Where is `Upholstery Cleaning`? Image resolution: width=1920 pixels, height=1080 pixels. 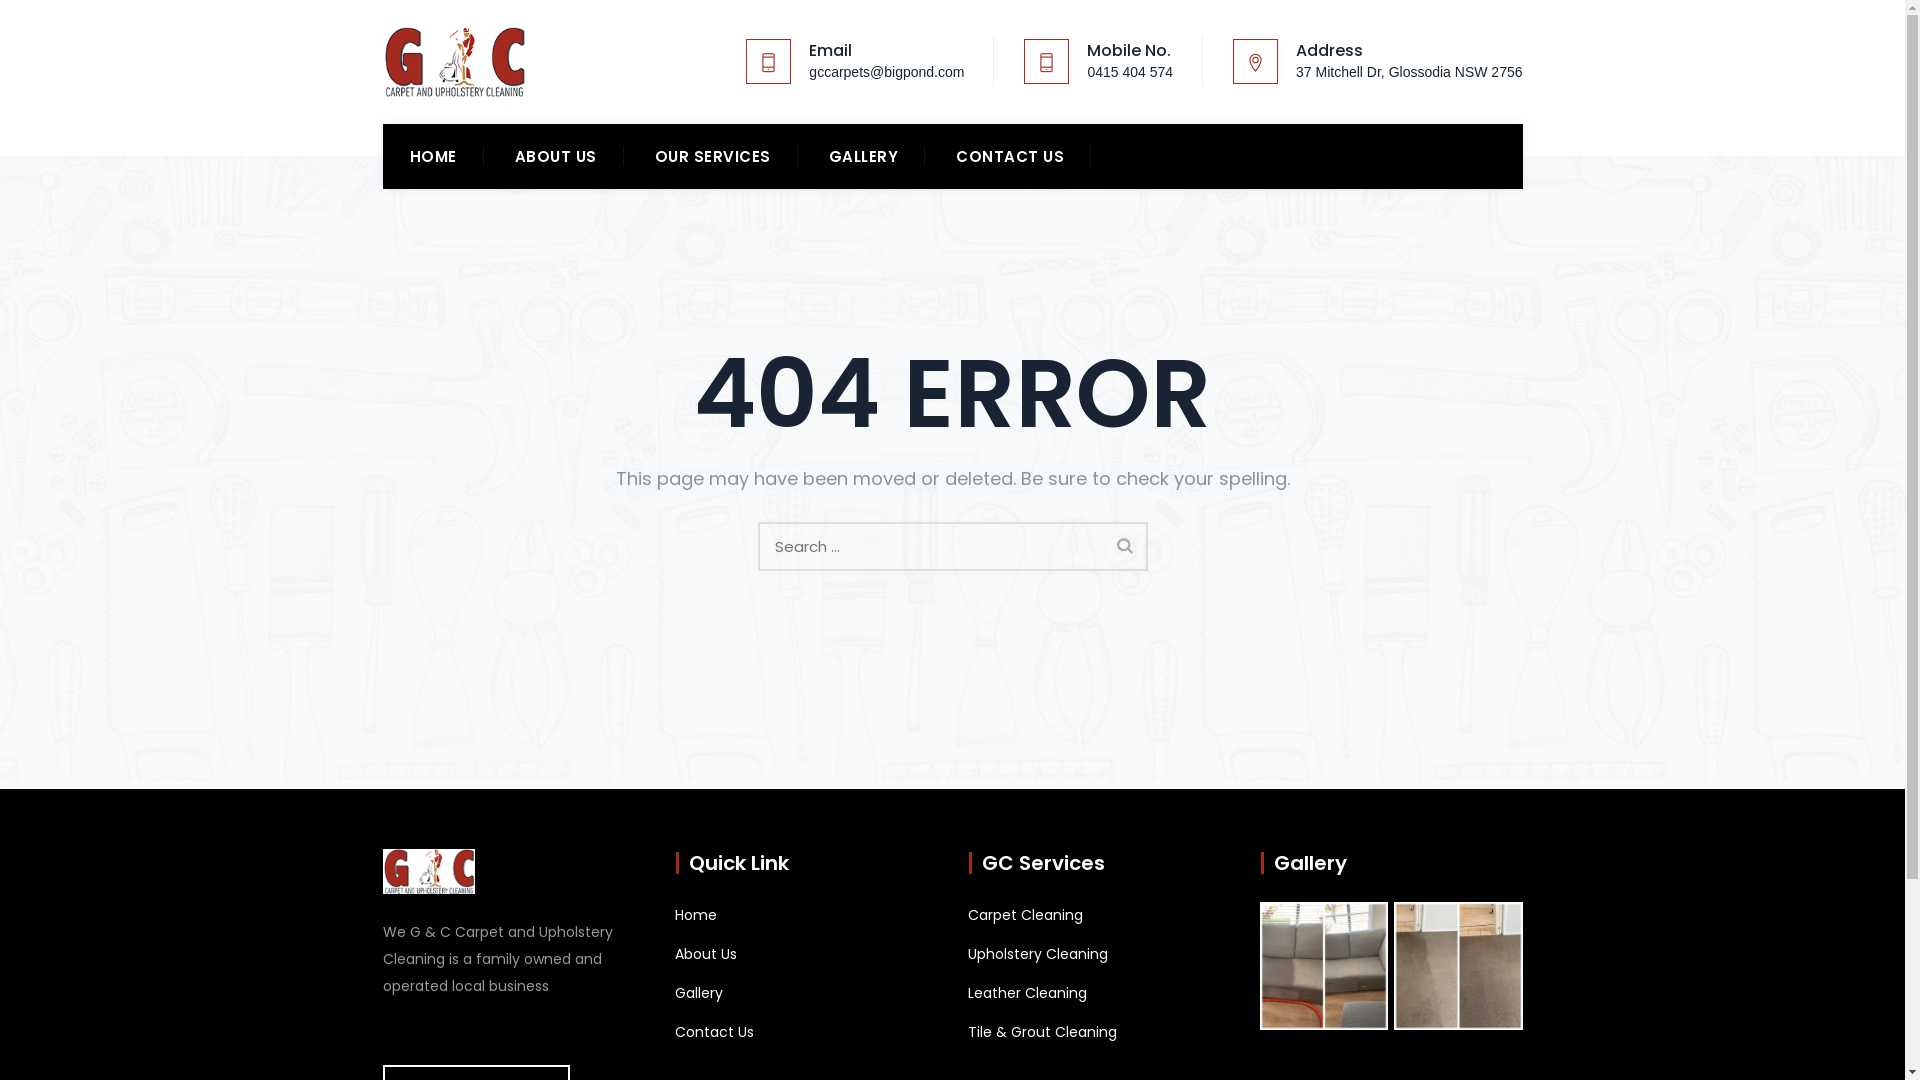 Upholstery Cleaning is located at coordinates (1038, 954).